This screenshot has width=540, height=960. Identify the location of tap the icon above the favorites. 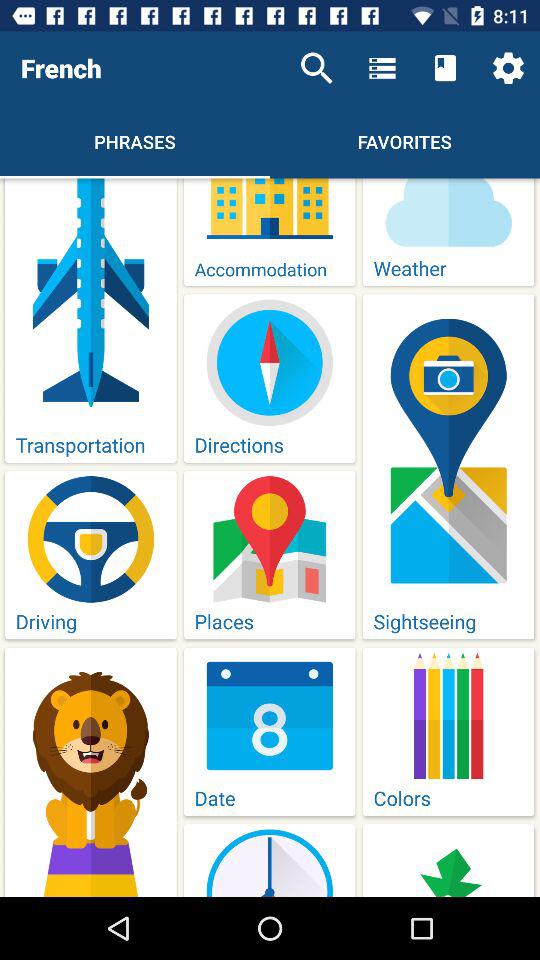
(444, 68).